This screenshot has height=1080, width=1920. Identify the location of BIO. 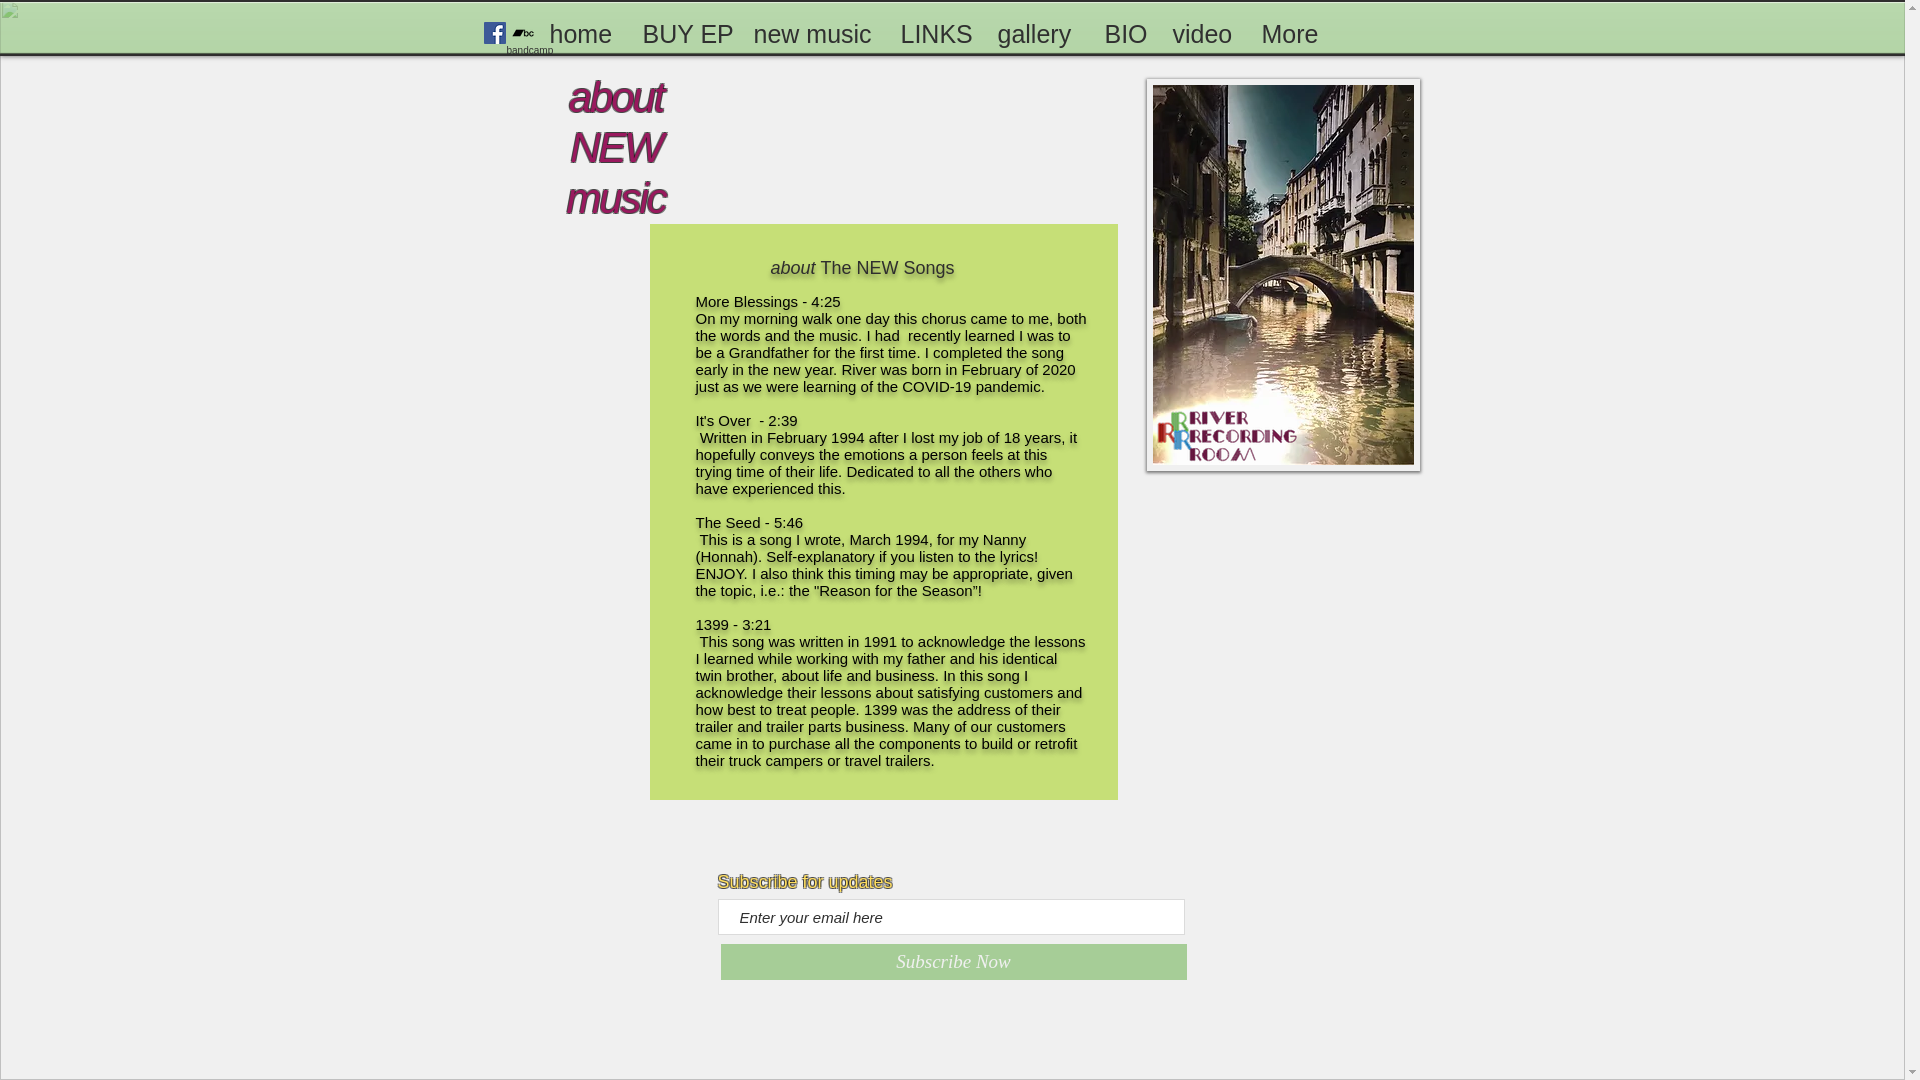
(1122, 32).